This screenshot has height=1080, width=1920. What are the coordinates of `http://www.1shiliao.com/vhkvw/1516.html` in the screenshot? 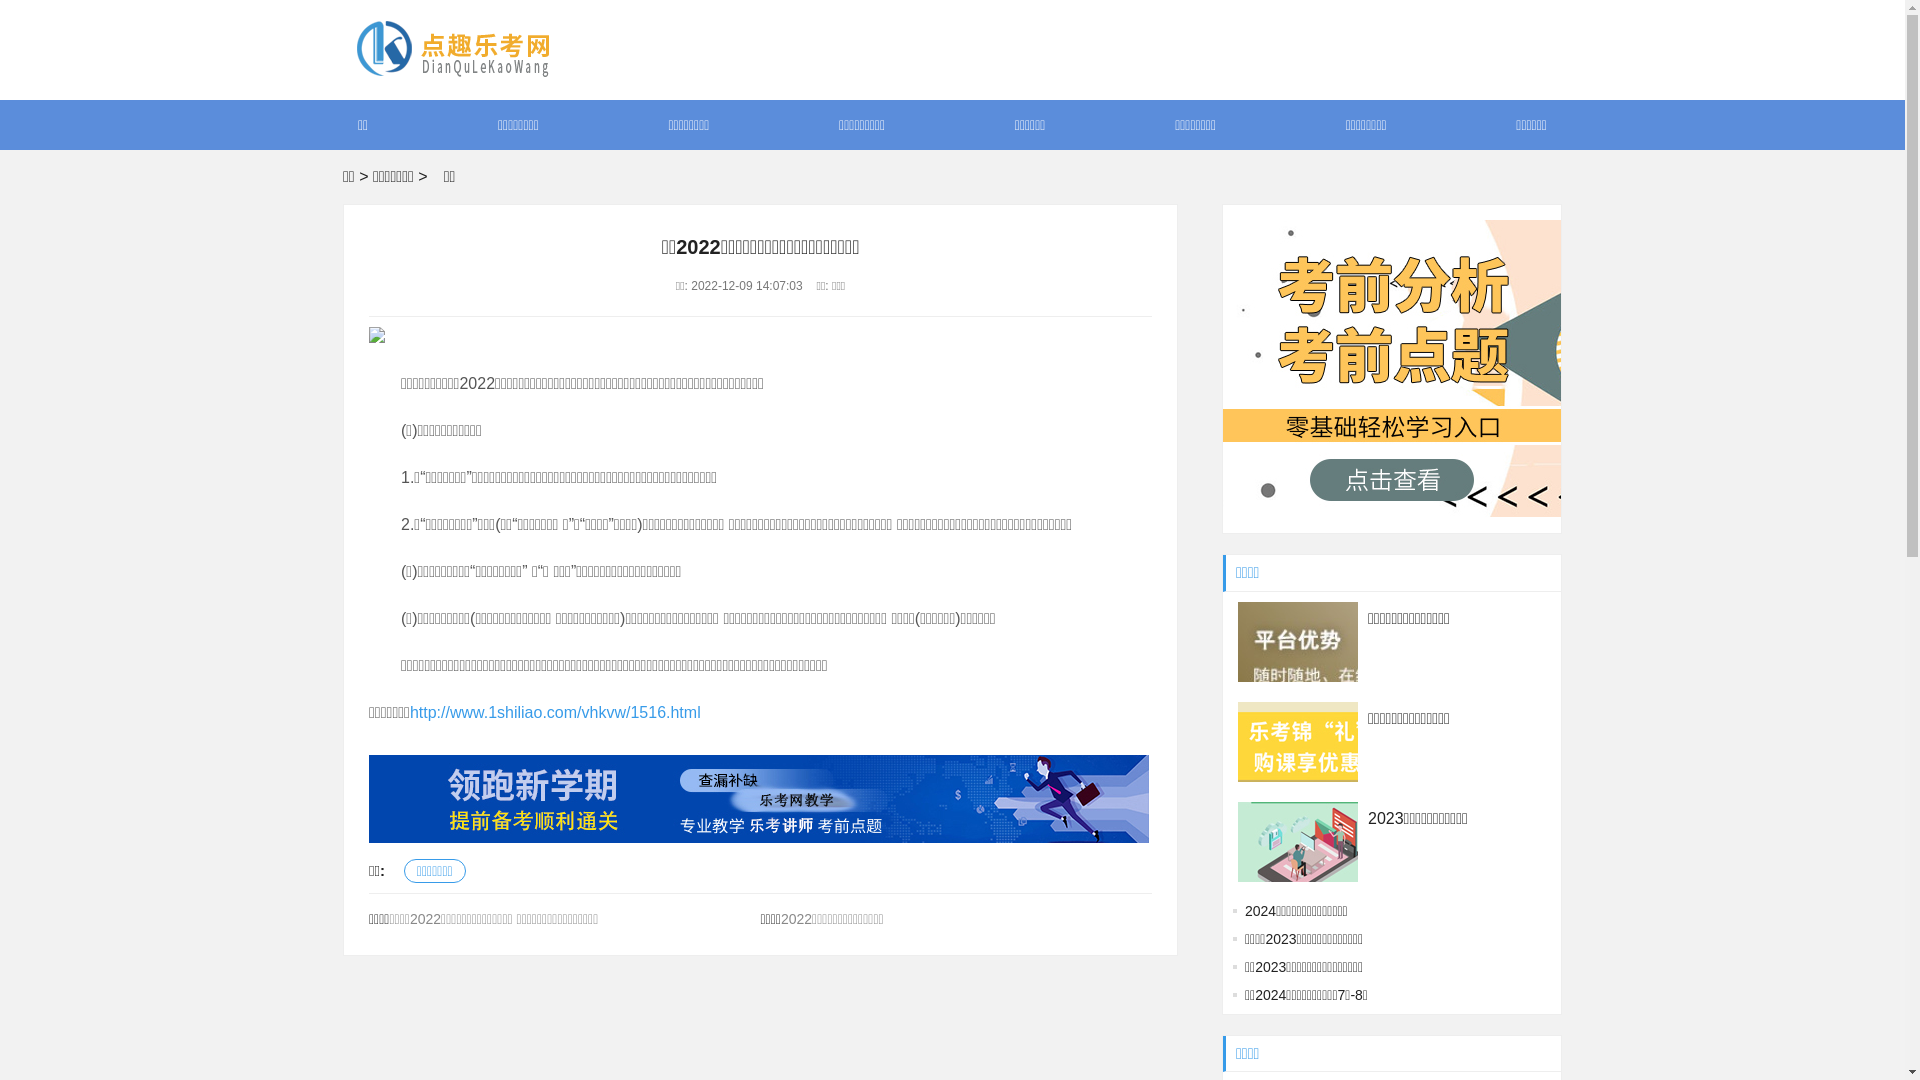 It's located at (556, 712).